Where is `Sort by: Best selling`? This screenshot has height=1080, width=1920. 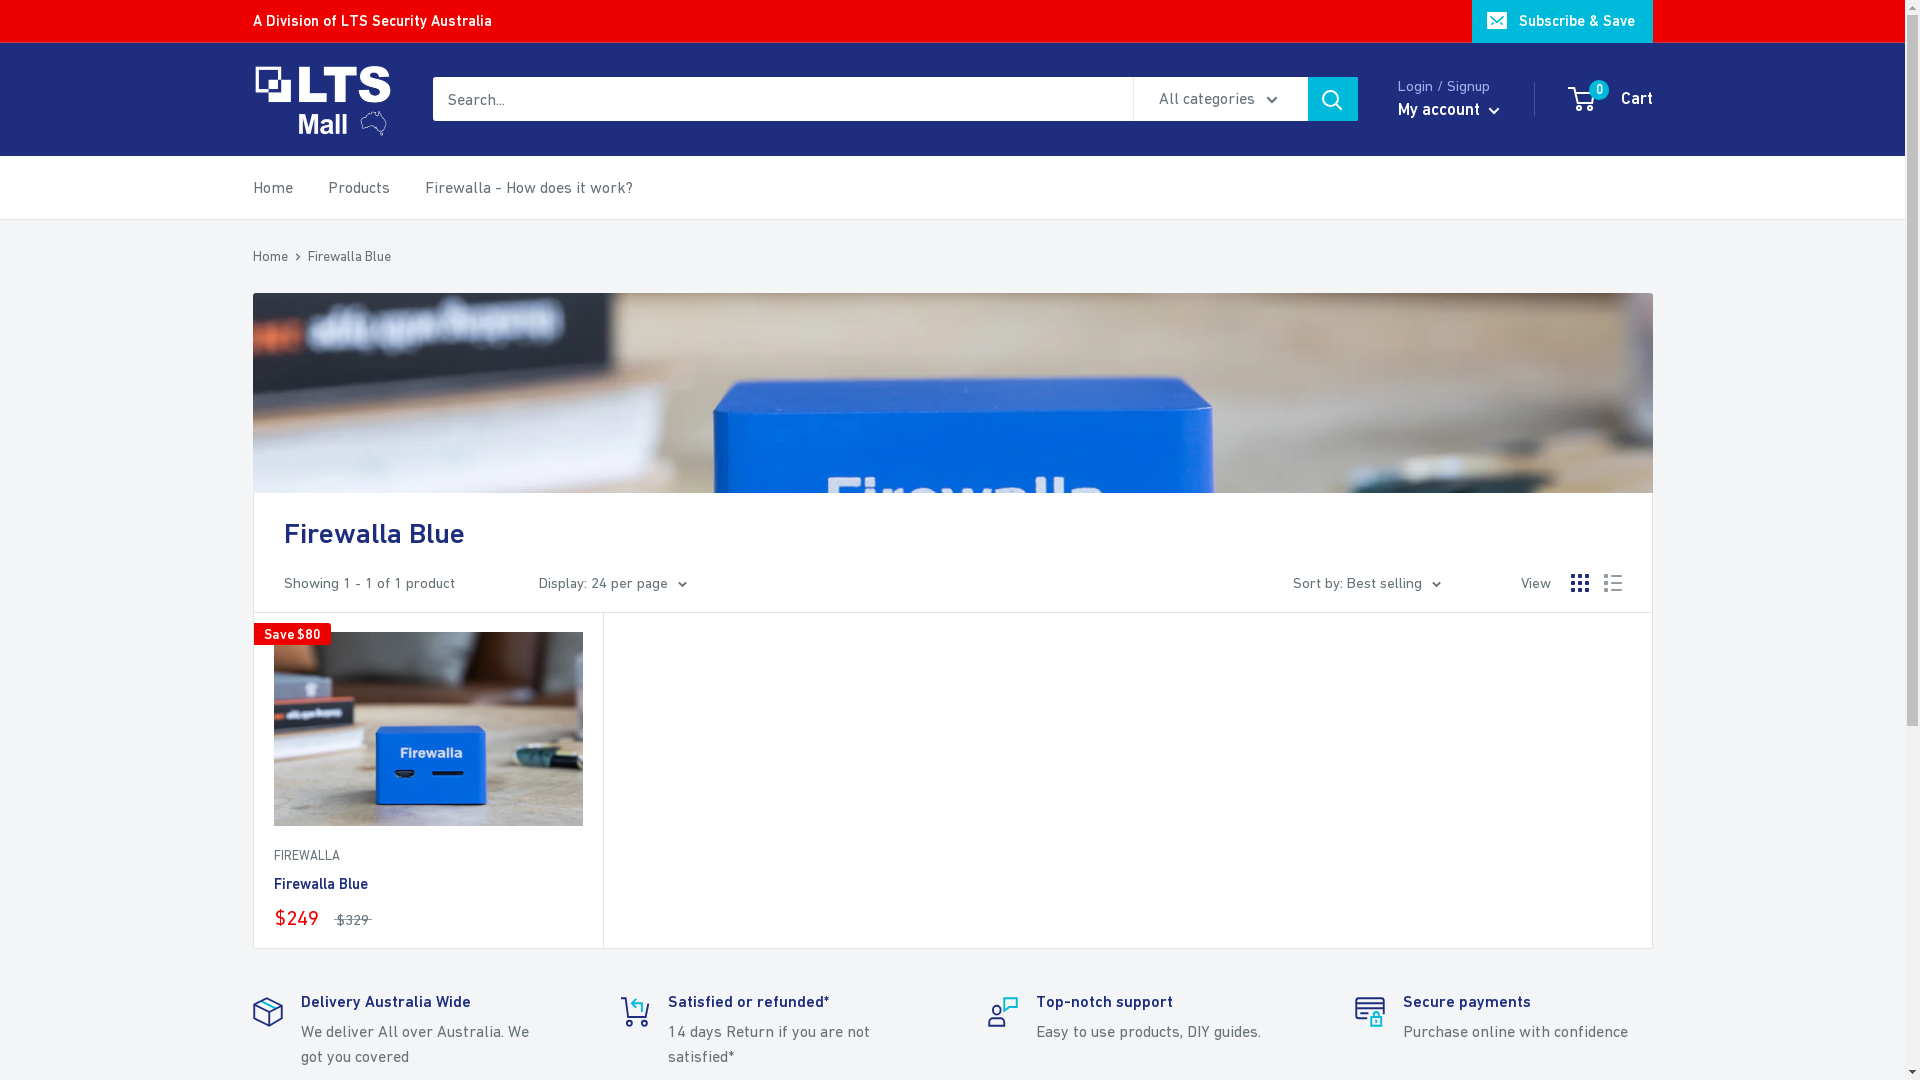
Sort by: Best selling is located at coordinates (1366, 583).